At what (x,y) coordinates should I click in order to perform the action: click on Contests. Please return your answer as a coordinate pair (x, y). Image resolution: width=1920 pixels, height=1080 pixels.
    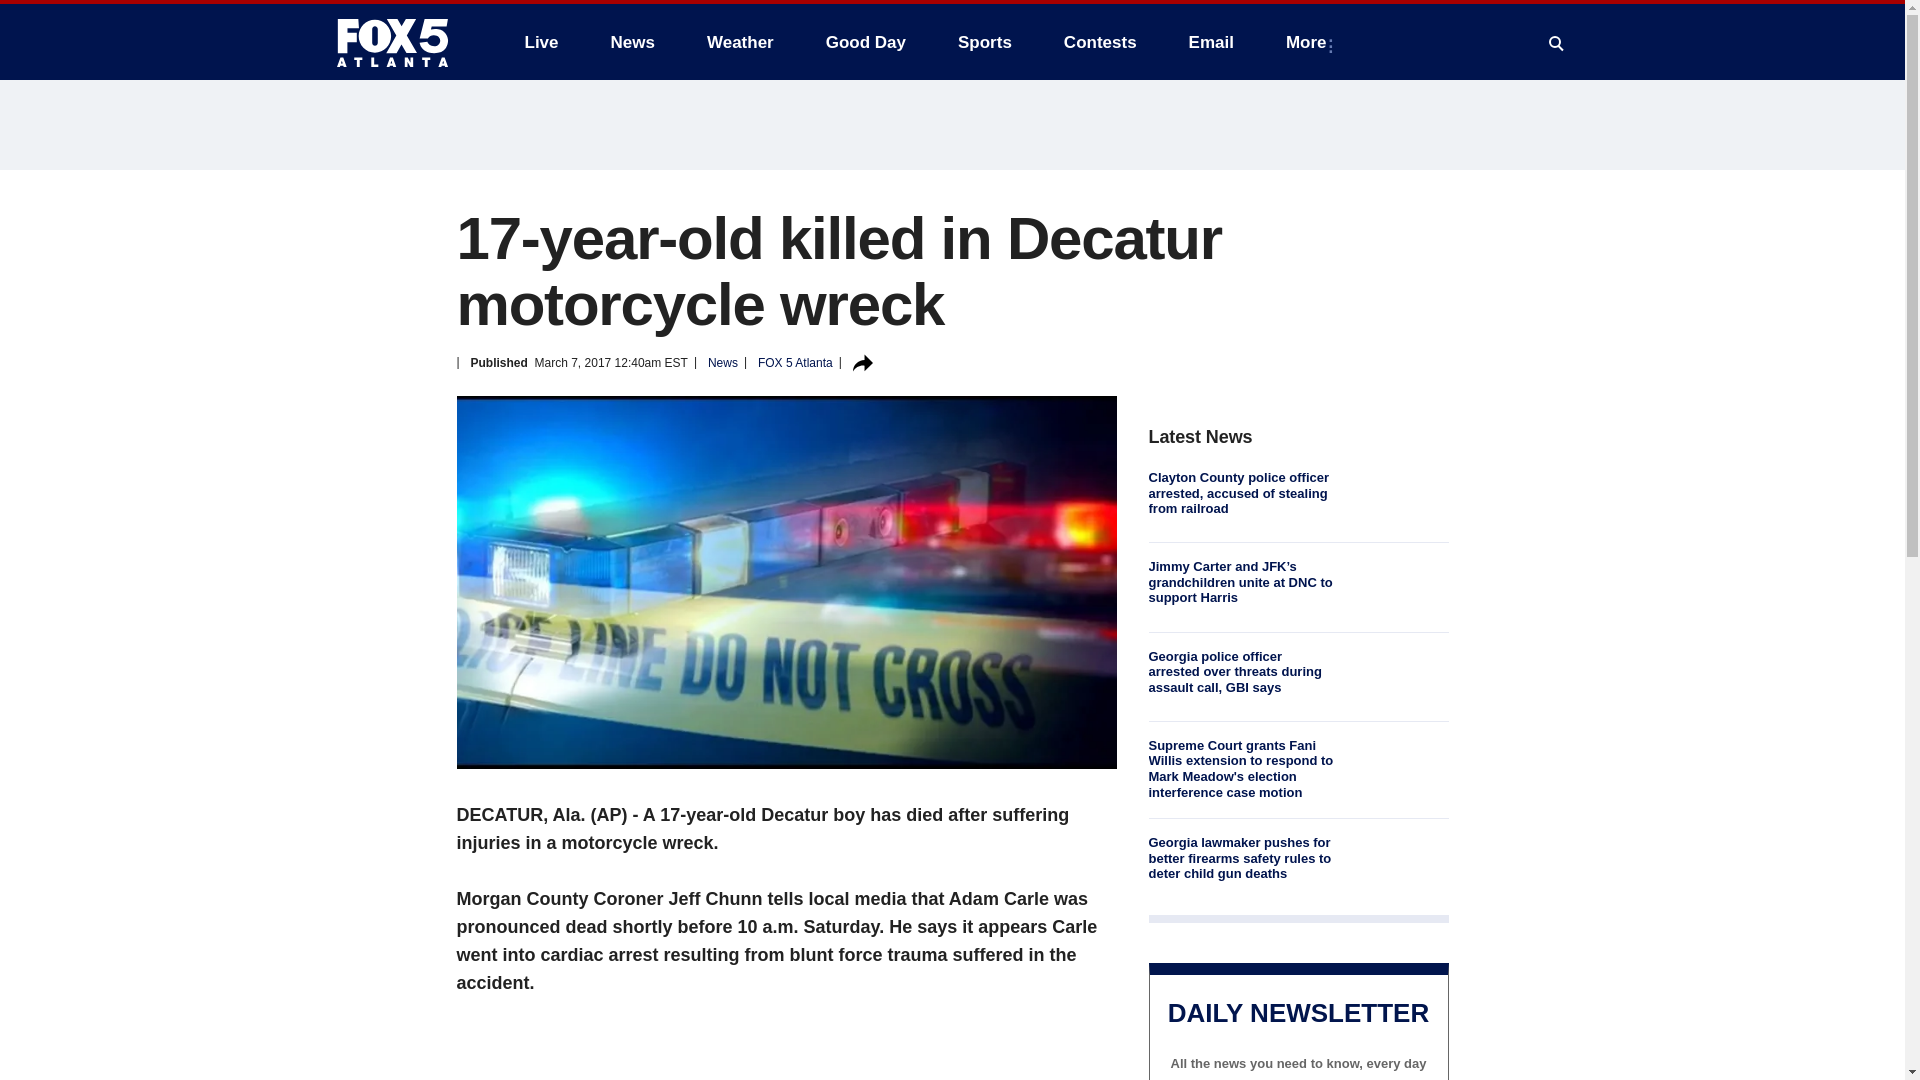
    Looking at the image, I should click on (1100, 42).